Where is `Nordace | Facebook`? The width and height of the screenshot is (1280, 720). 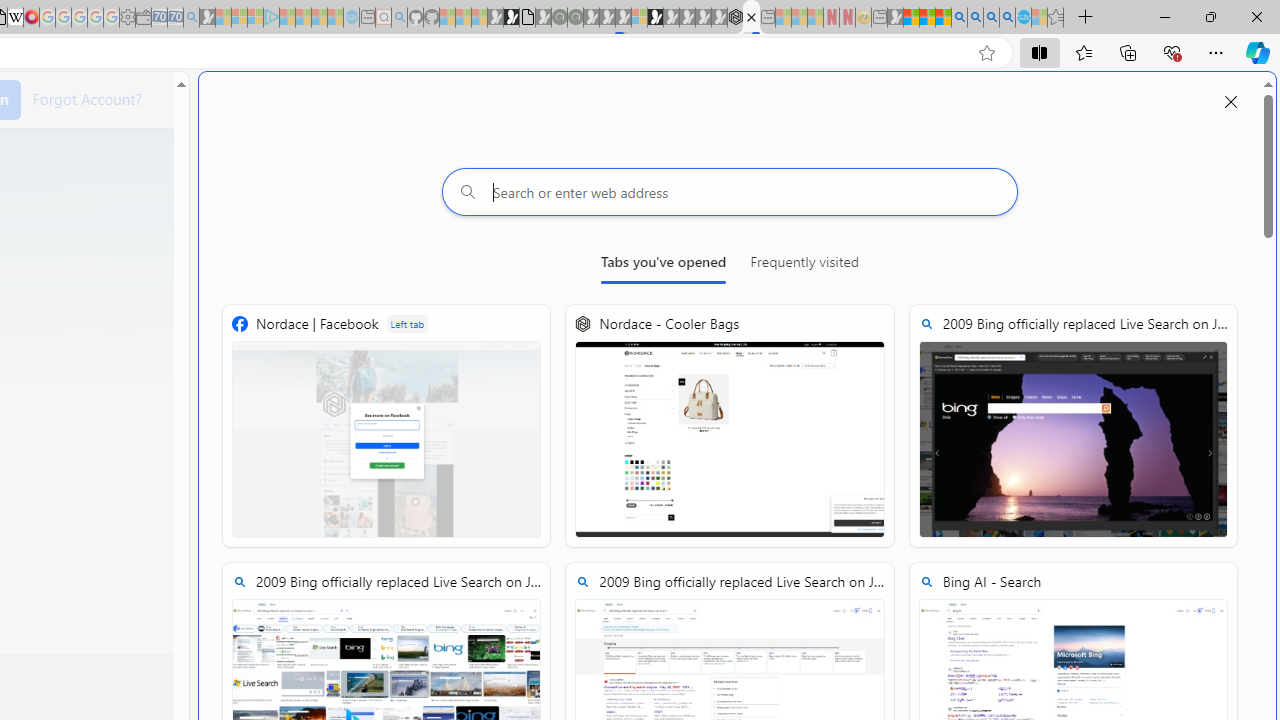
Nordace | Facebook is located at coordinates (386, 426).